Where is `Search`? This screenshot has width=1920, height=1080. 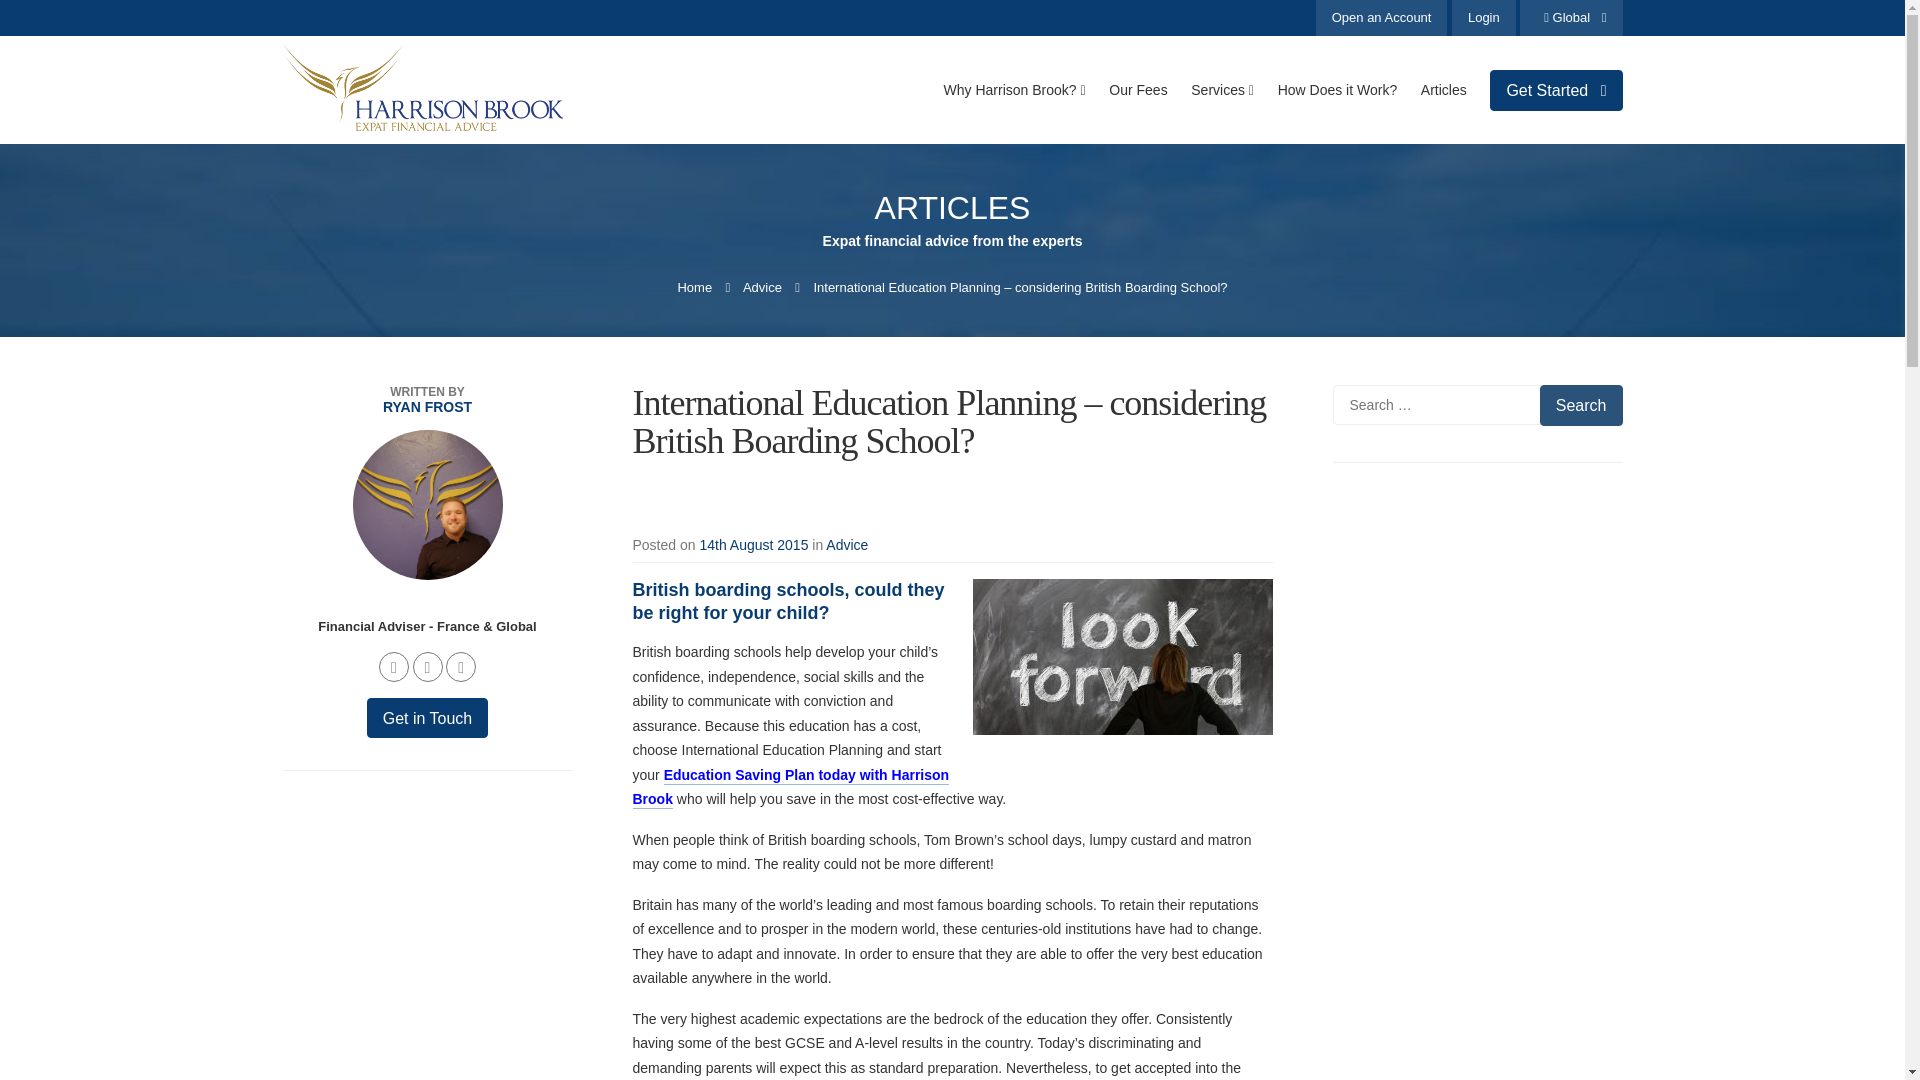
Search is located at coordinates (1580, 404).